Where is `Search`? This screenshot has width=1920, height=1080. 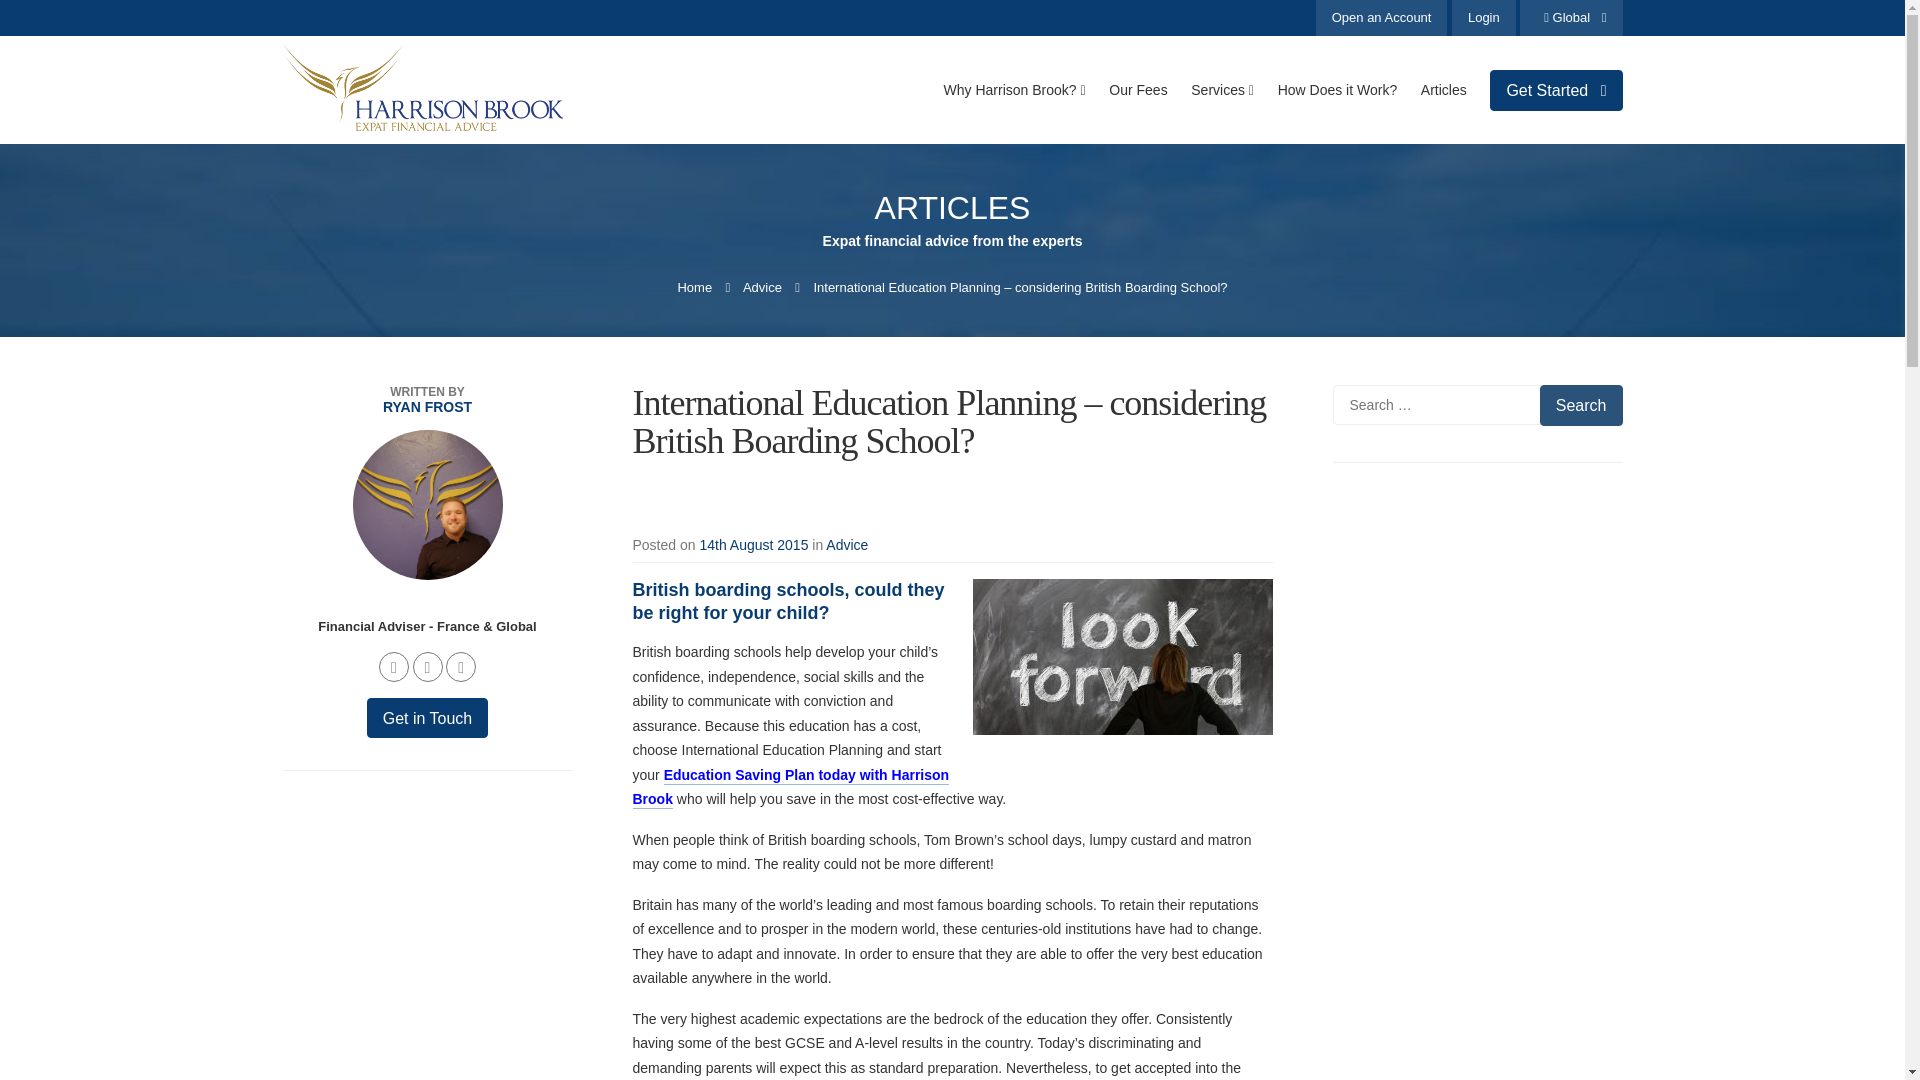
Search is located at coordinates (1580, 404).